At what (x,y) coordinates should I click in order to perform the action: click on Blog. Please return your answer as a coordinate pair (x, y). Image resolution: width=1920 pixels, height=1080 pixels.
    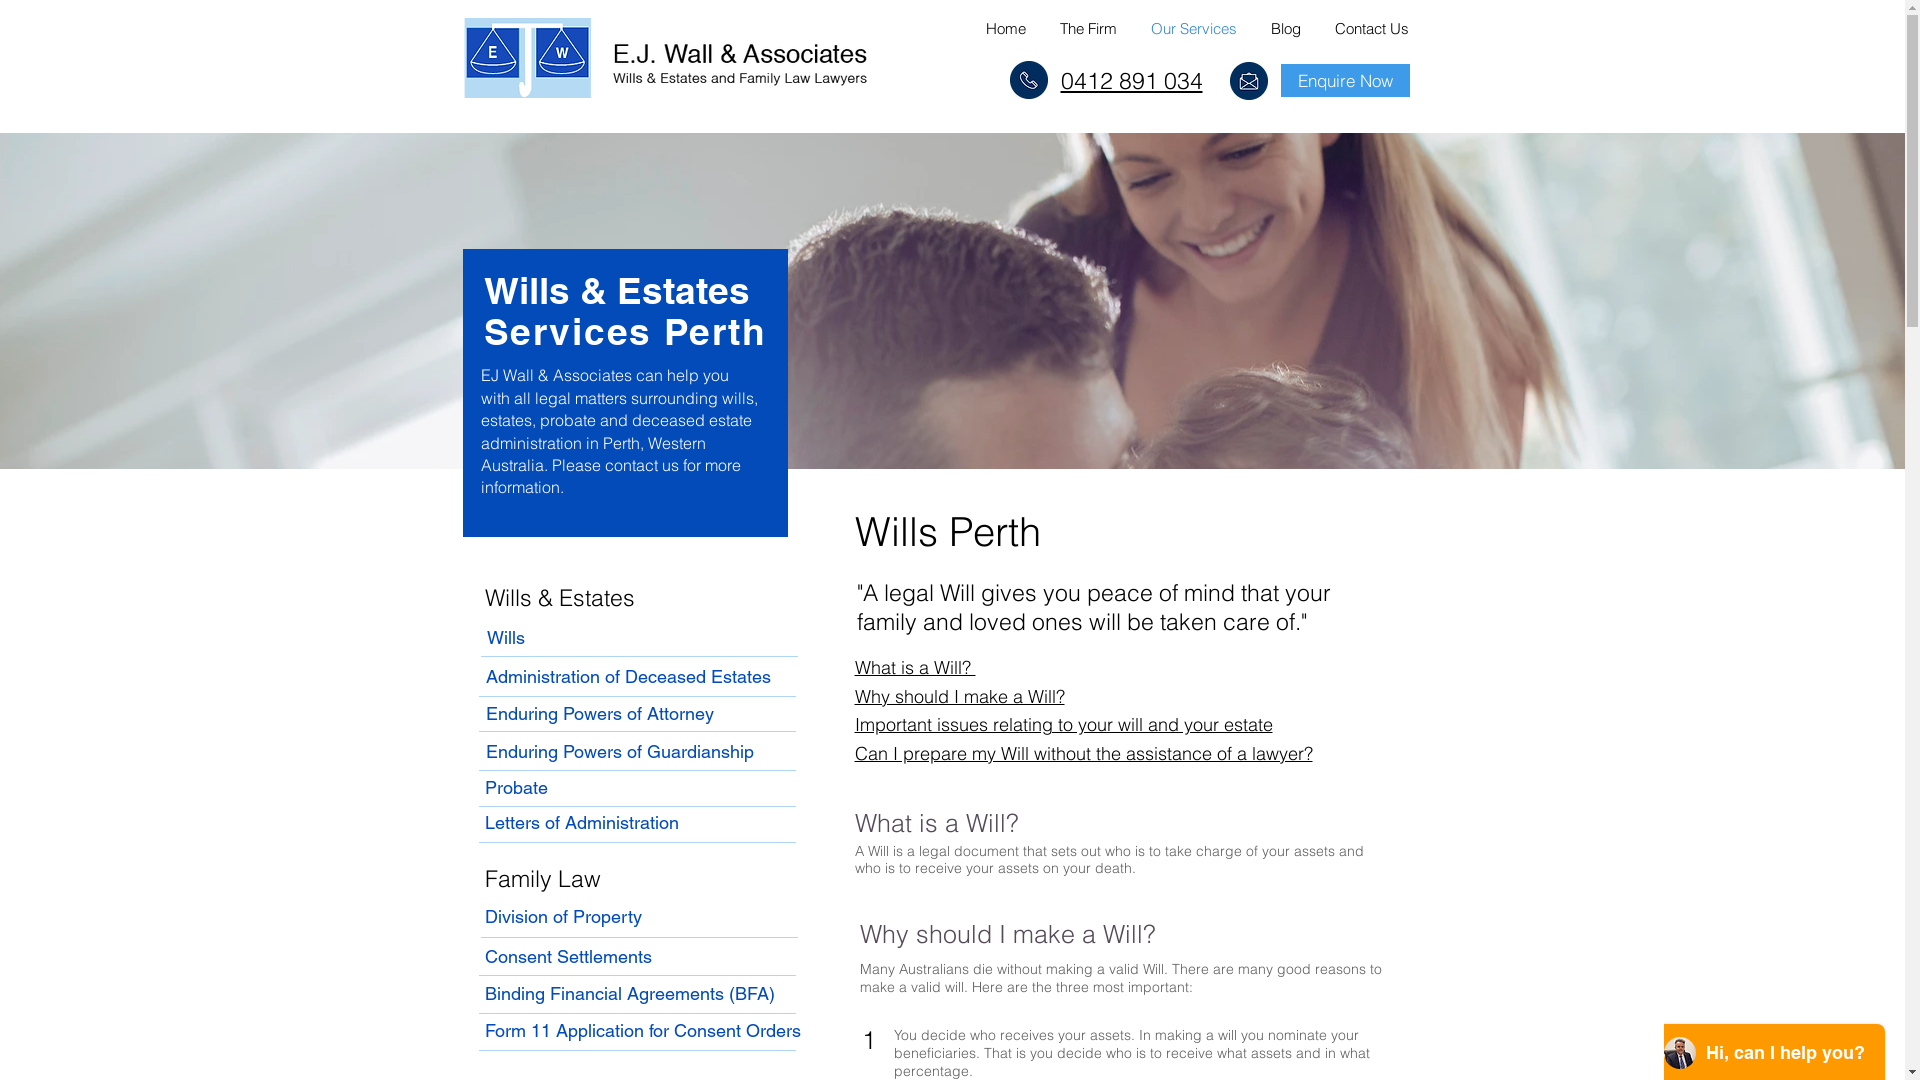
    Looking at the image, I should click on (1278, 28).